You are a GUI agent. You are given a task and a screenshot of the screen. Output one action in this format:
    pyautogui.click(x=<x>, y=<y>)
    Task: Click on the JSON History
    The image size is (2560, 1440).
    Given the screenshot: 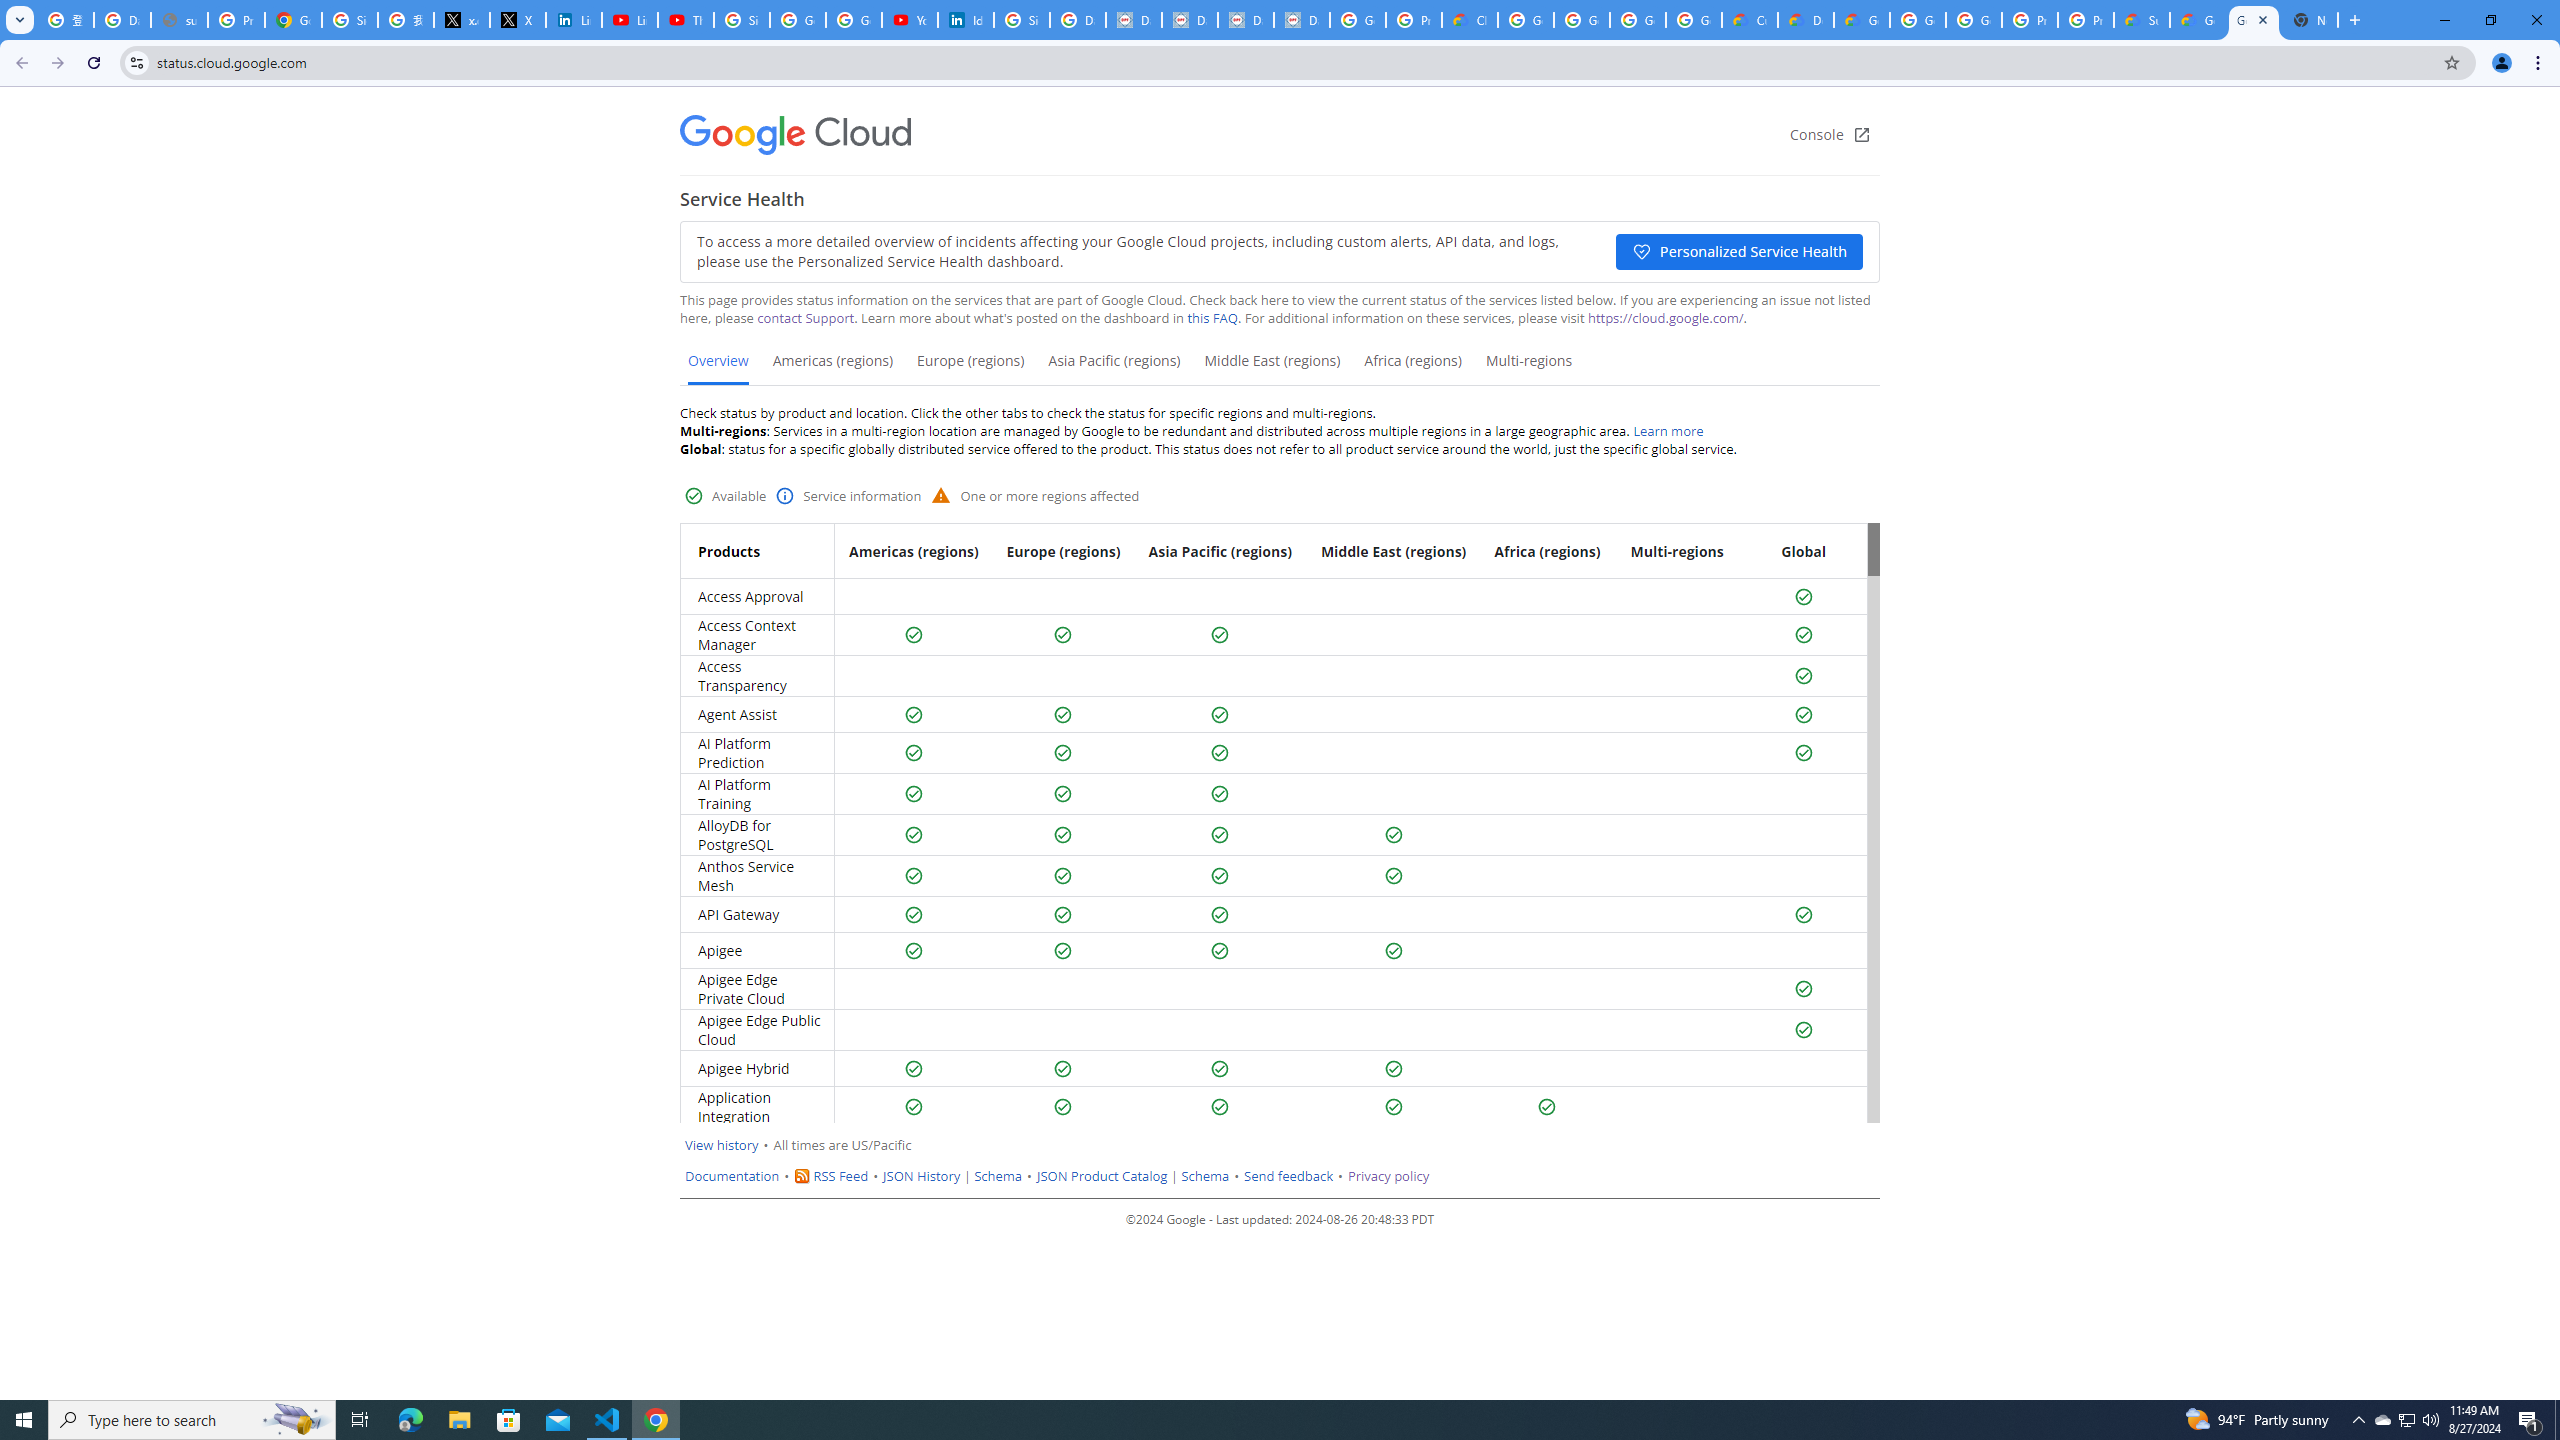 What is the action you would take?
    pyautogui.click(x=922, y=1176)
    